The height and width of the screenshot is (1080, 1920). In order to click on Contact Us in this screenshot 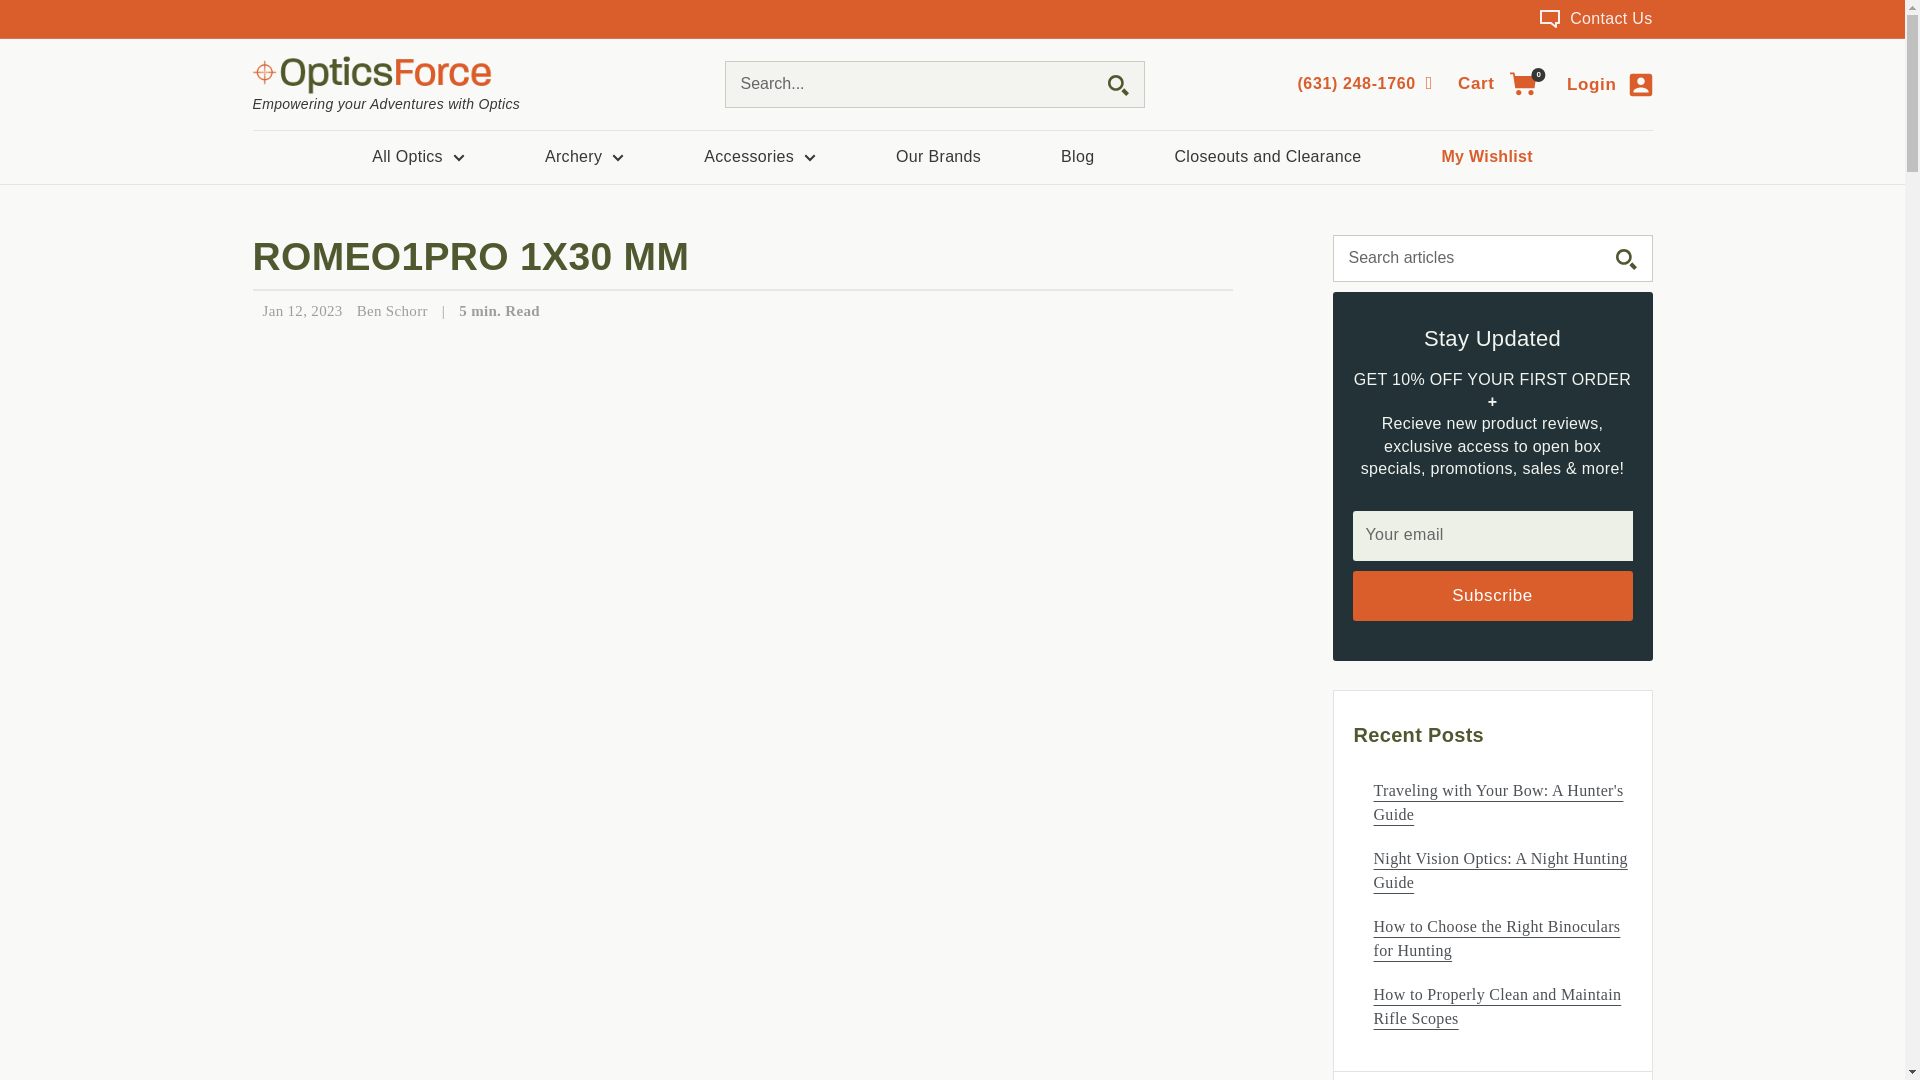, I will do `click(1595, 18)`.